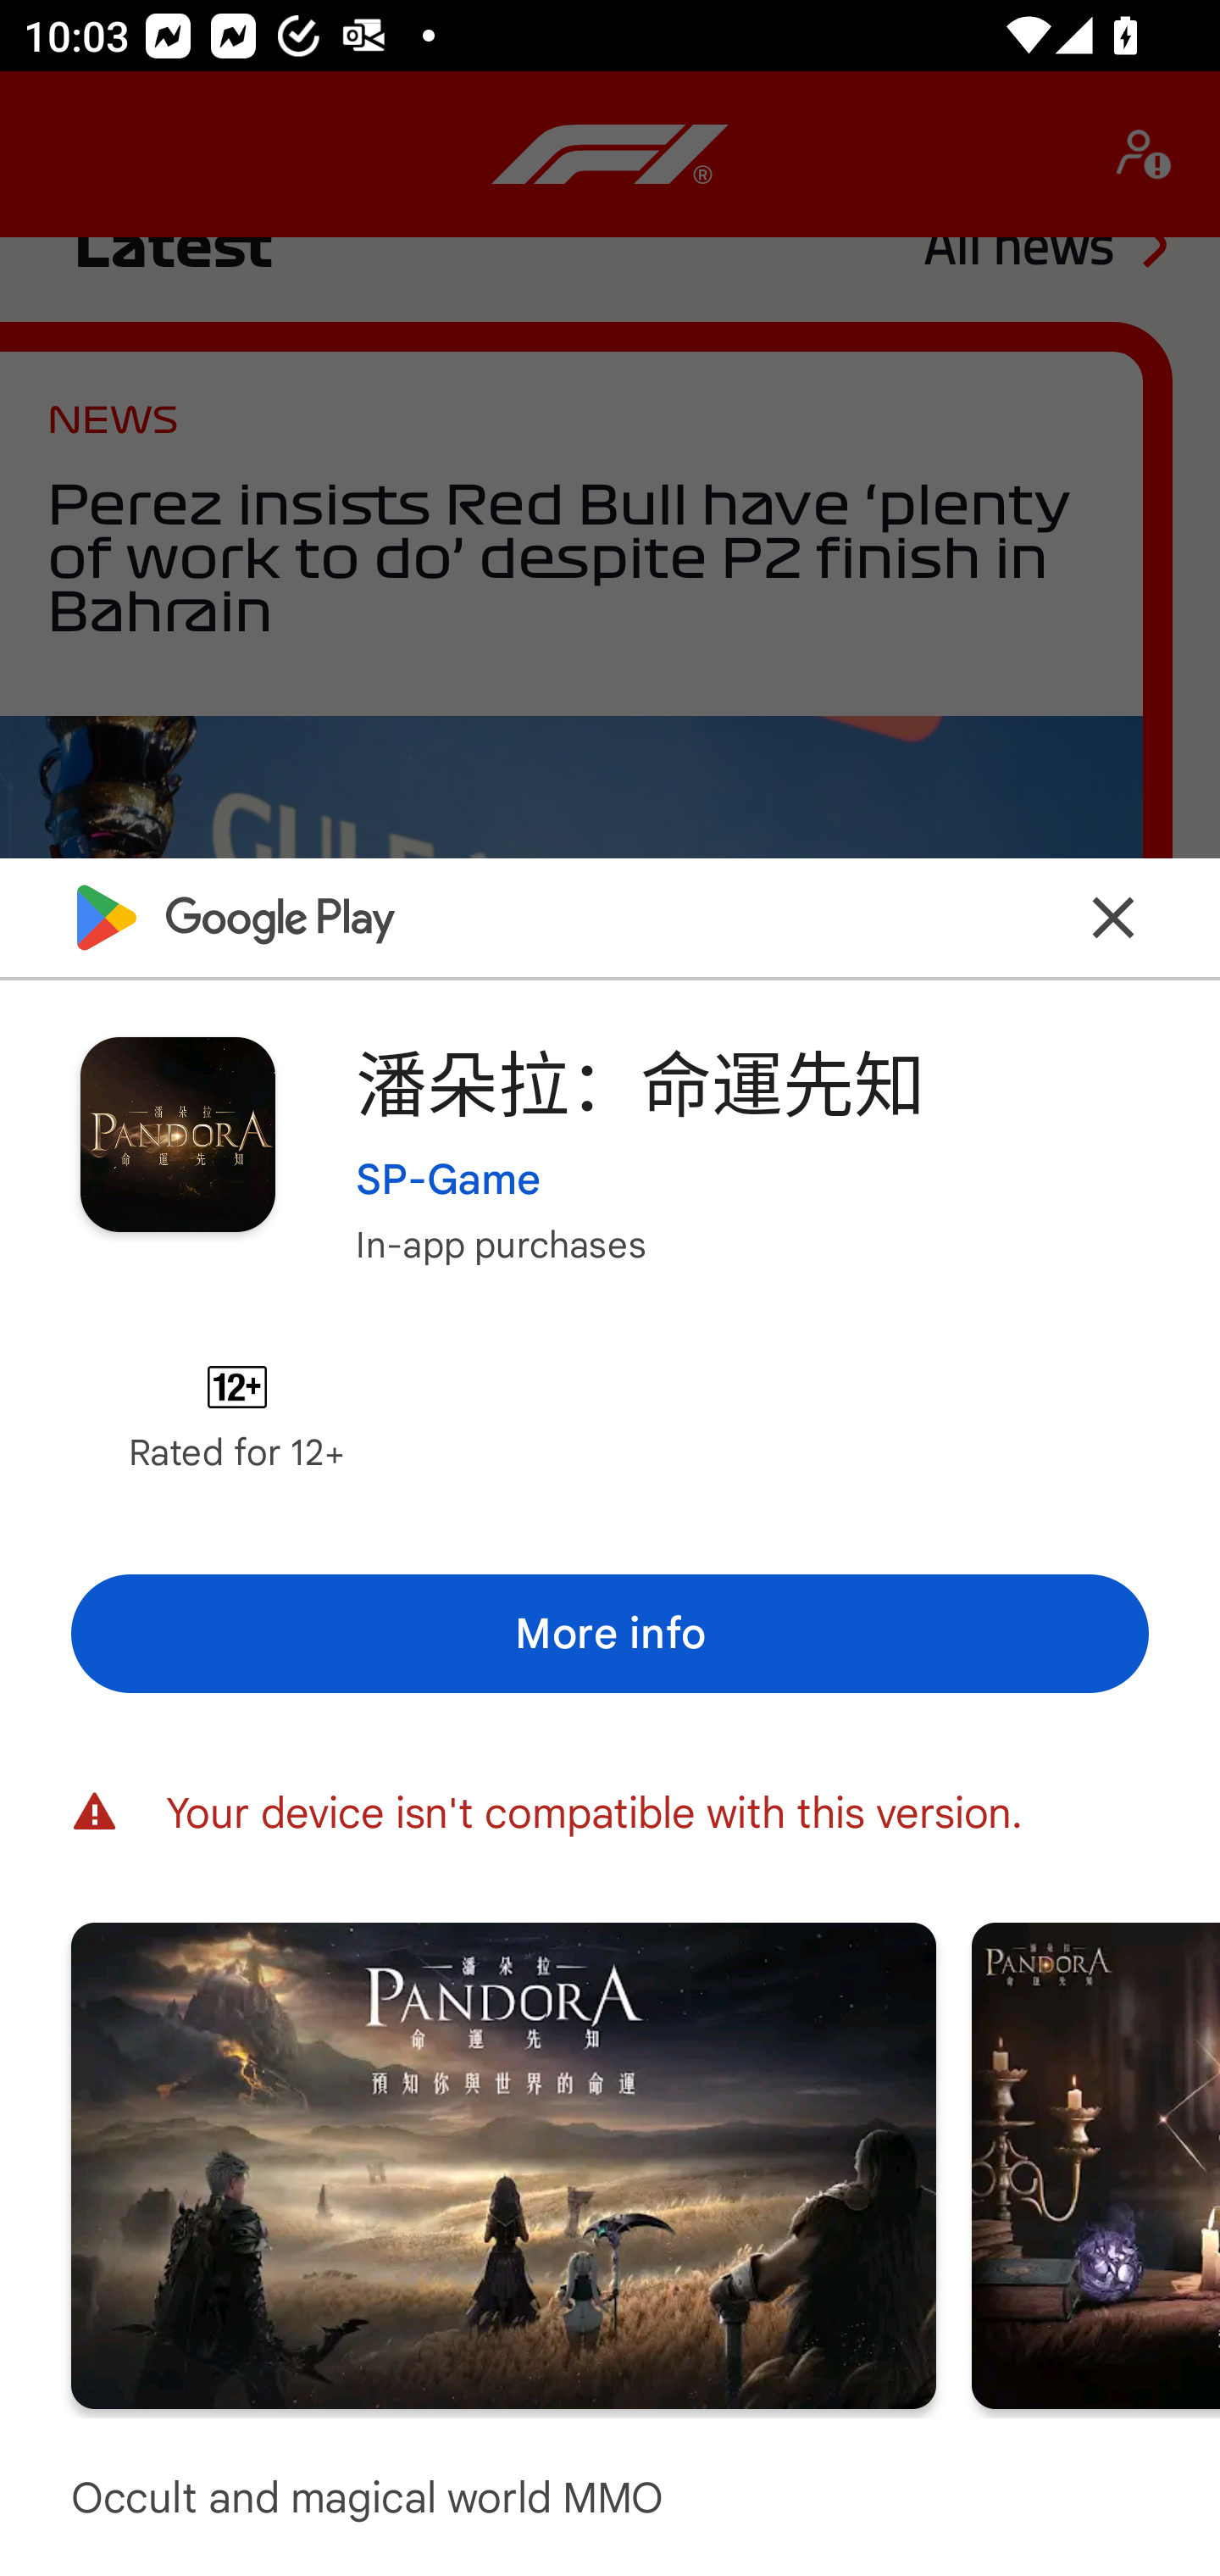 The height and width of the screenshot is (2576, 1220). I want to click on More info, so click(610, 1633).